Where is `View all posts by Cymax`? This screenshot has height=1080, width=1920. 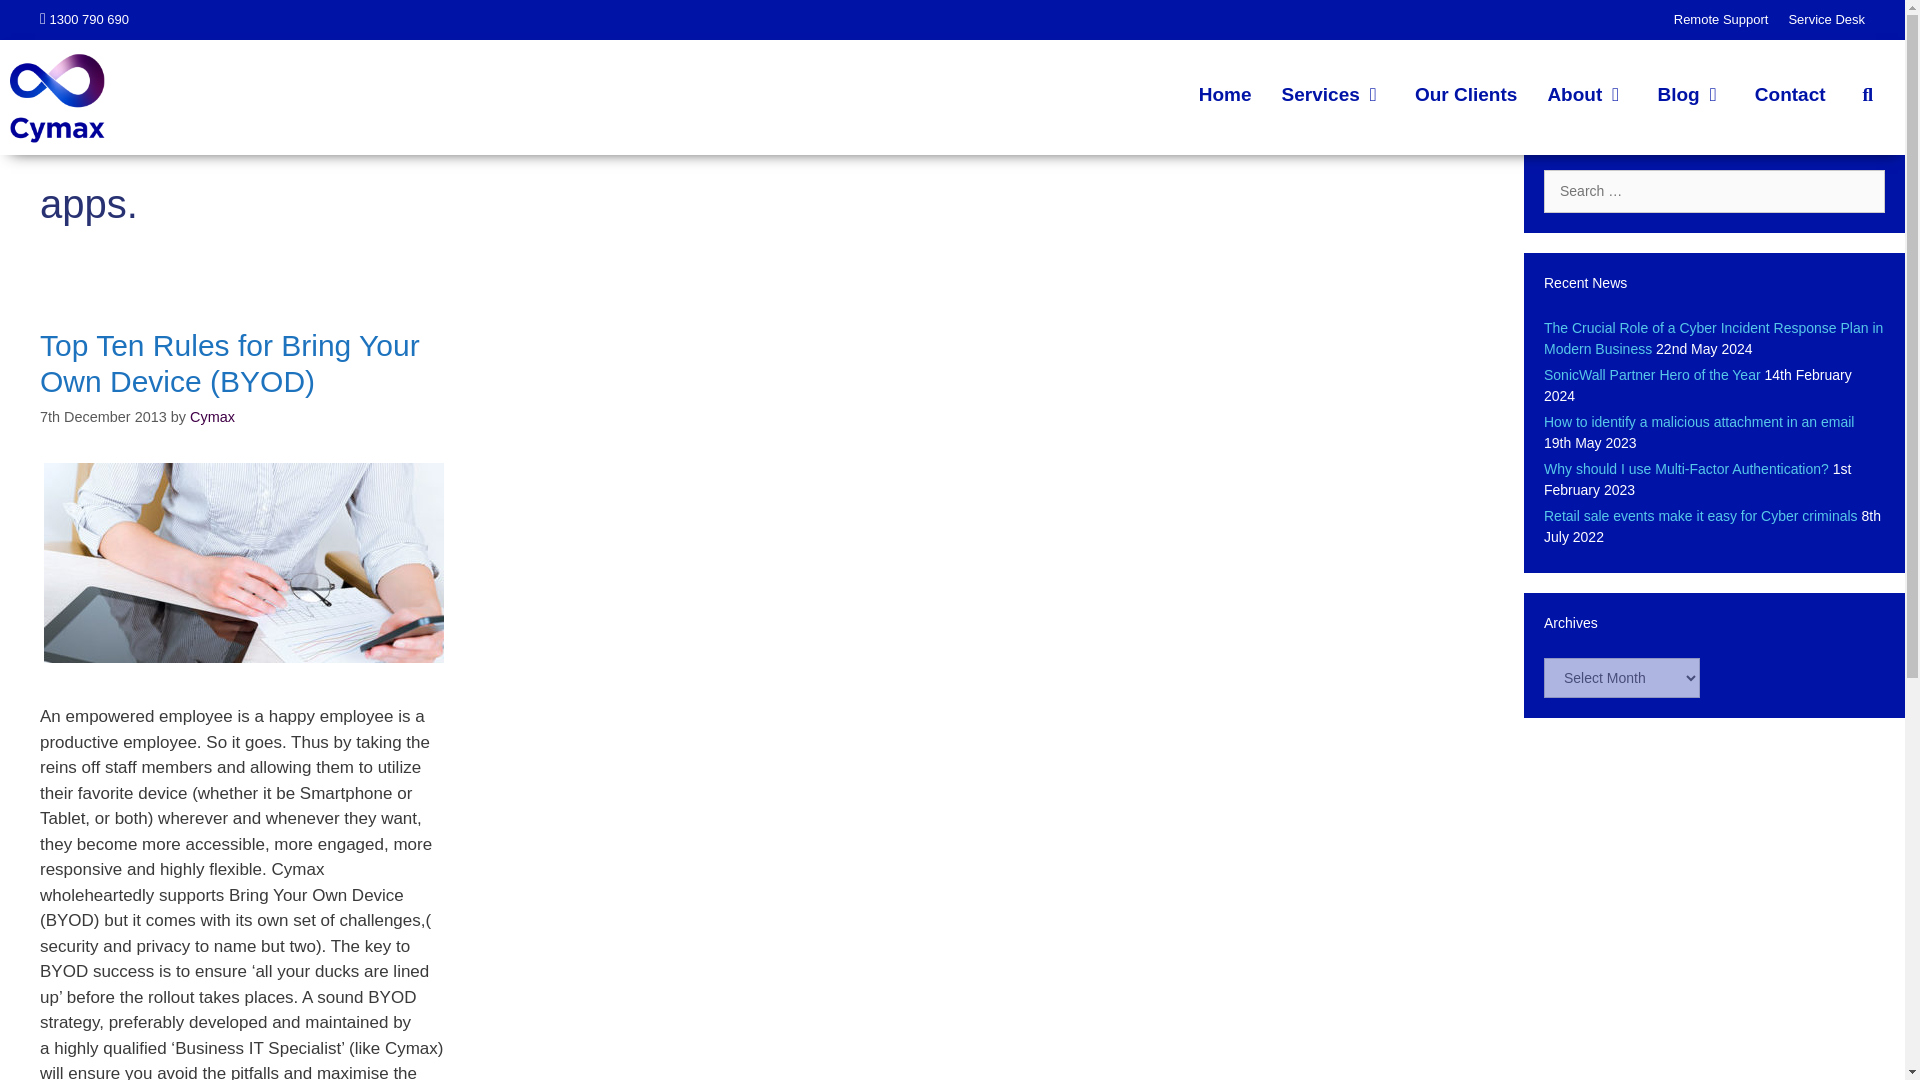
View all posts by Cymax is located at coordinates (212, 417).